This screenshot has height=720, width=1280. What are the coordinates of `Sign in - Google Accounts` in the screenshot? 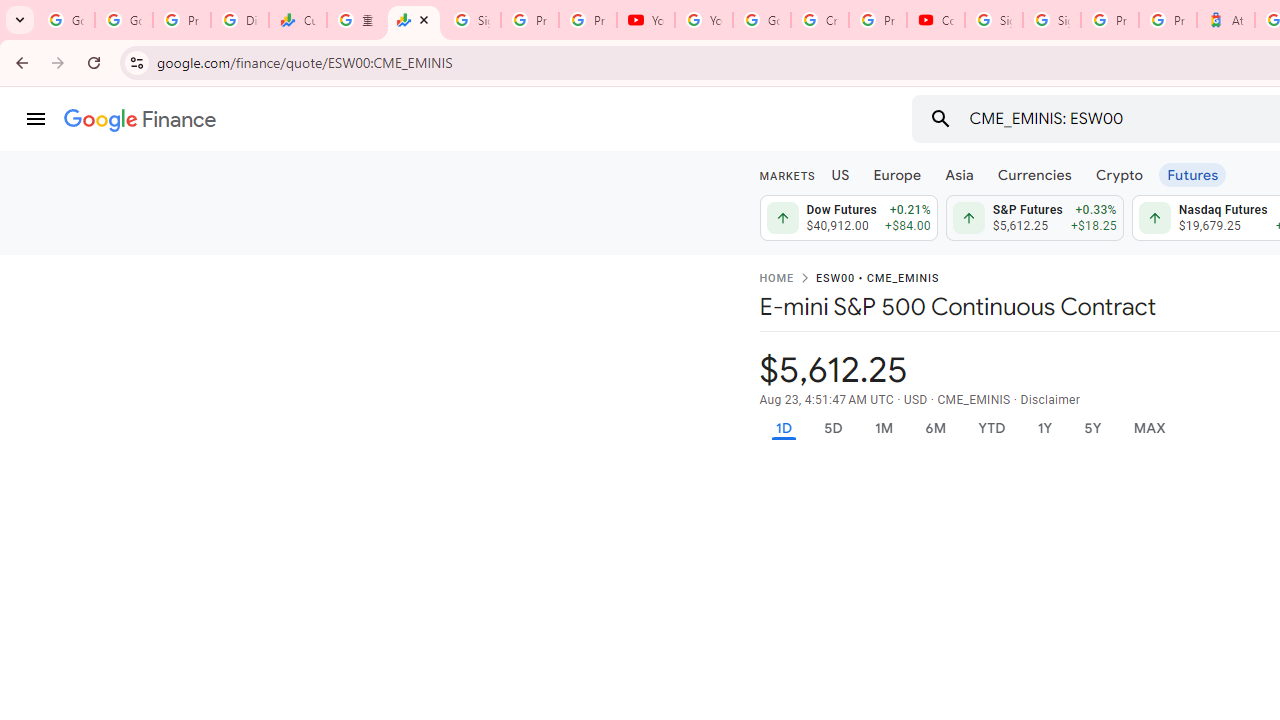 It's located at (471, 20).